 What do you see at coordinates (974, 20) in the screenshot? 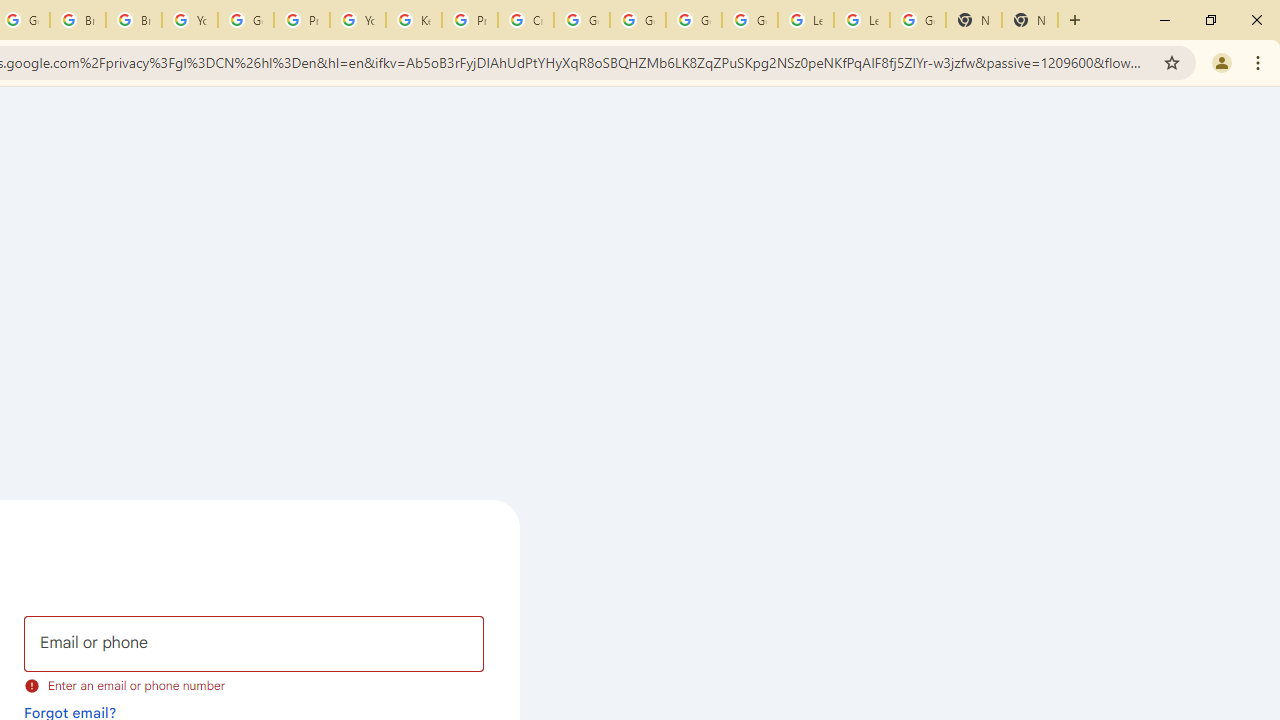
I see `New Tab` at bounding box center [974, 20].